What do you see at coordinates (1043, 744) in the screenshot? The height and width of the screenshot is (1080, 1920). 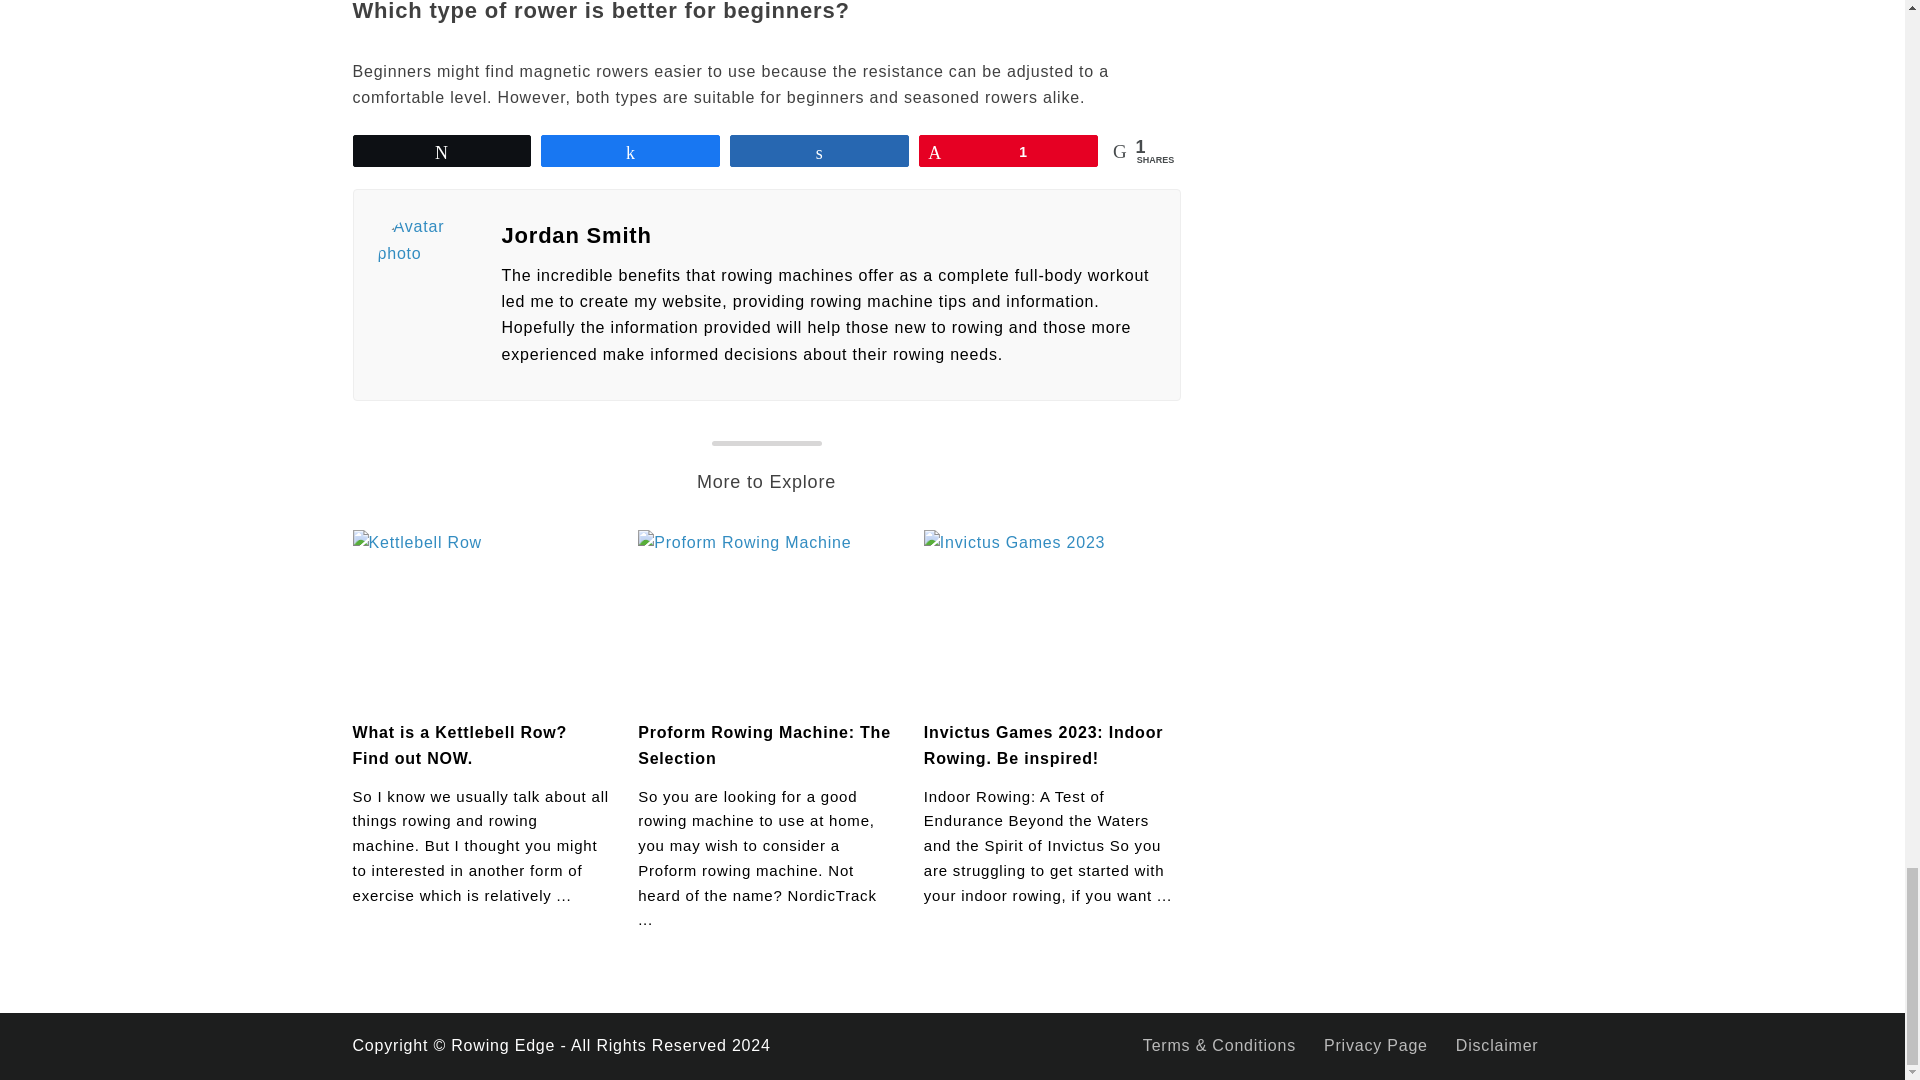 I see `Invictus Games 2023: Indoor Rowing. Be inspired!` at bounding box center [1043, 744].